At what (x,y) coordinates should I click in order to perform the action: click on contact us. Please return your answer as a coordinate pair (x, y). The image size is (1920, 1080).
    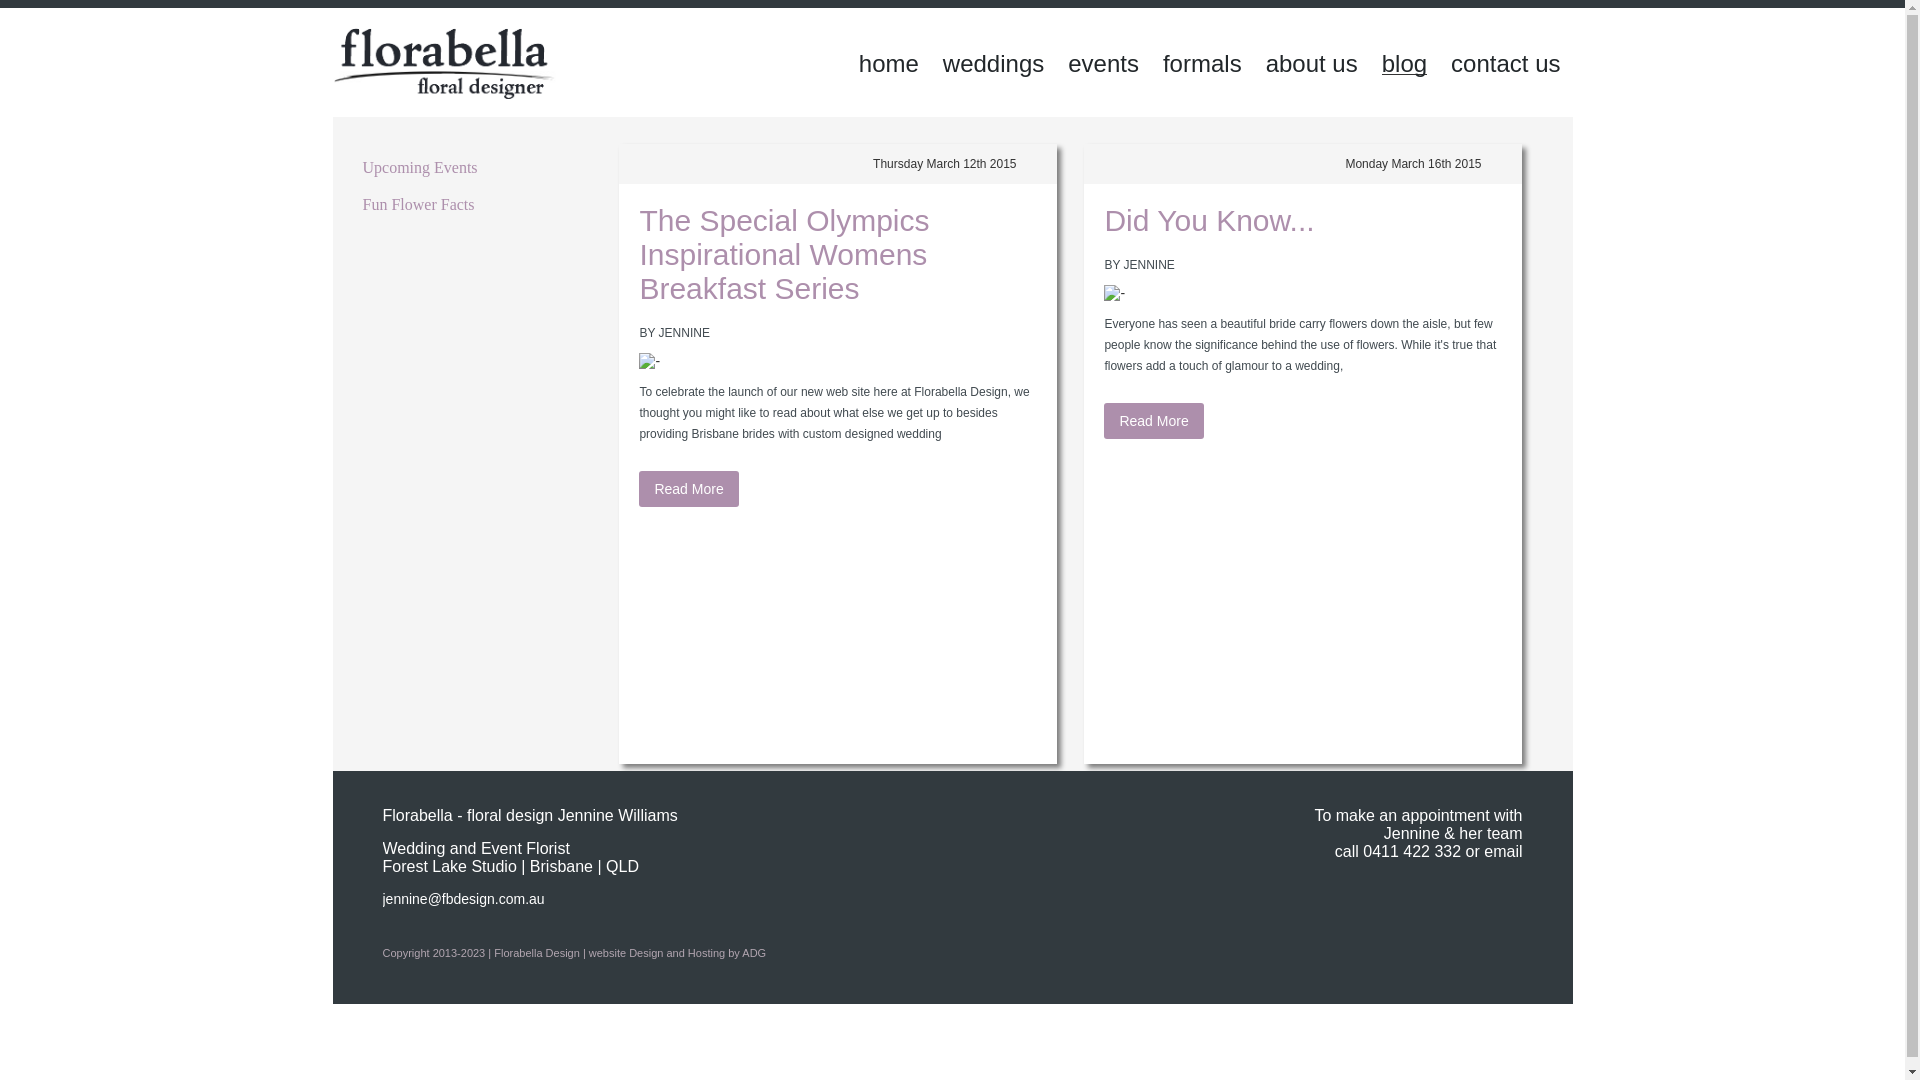
    Looking at the image, I should click on (1506, 64).